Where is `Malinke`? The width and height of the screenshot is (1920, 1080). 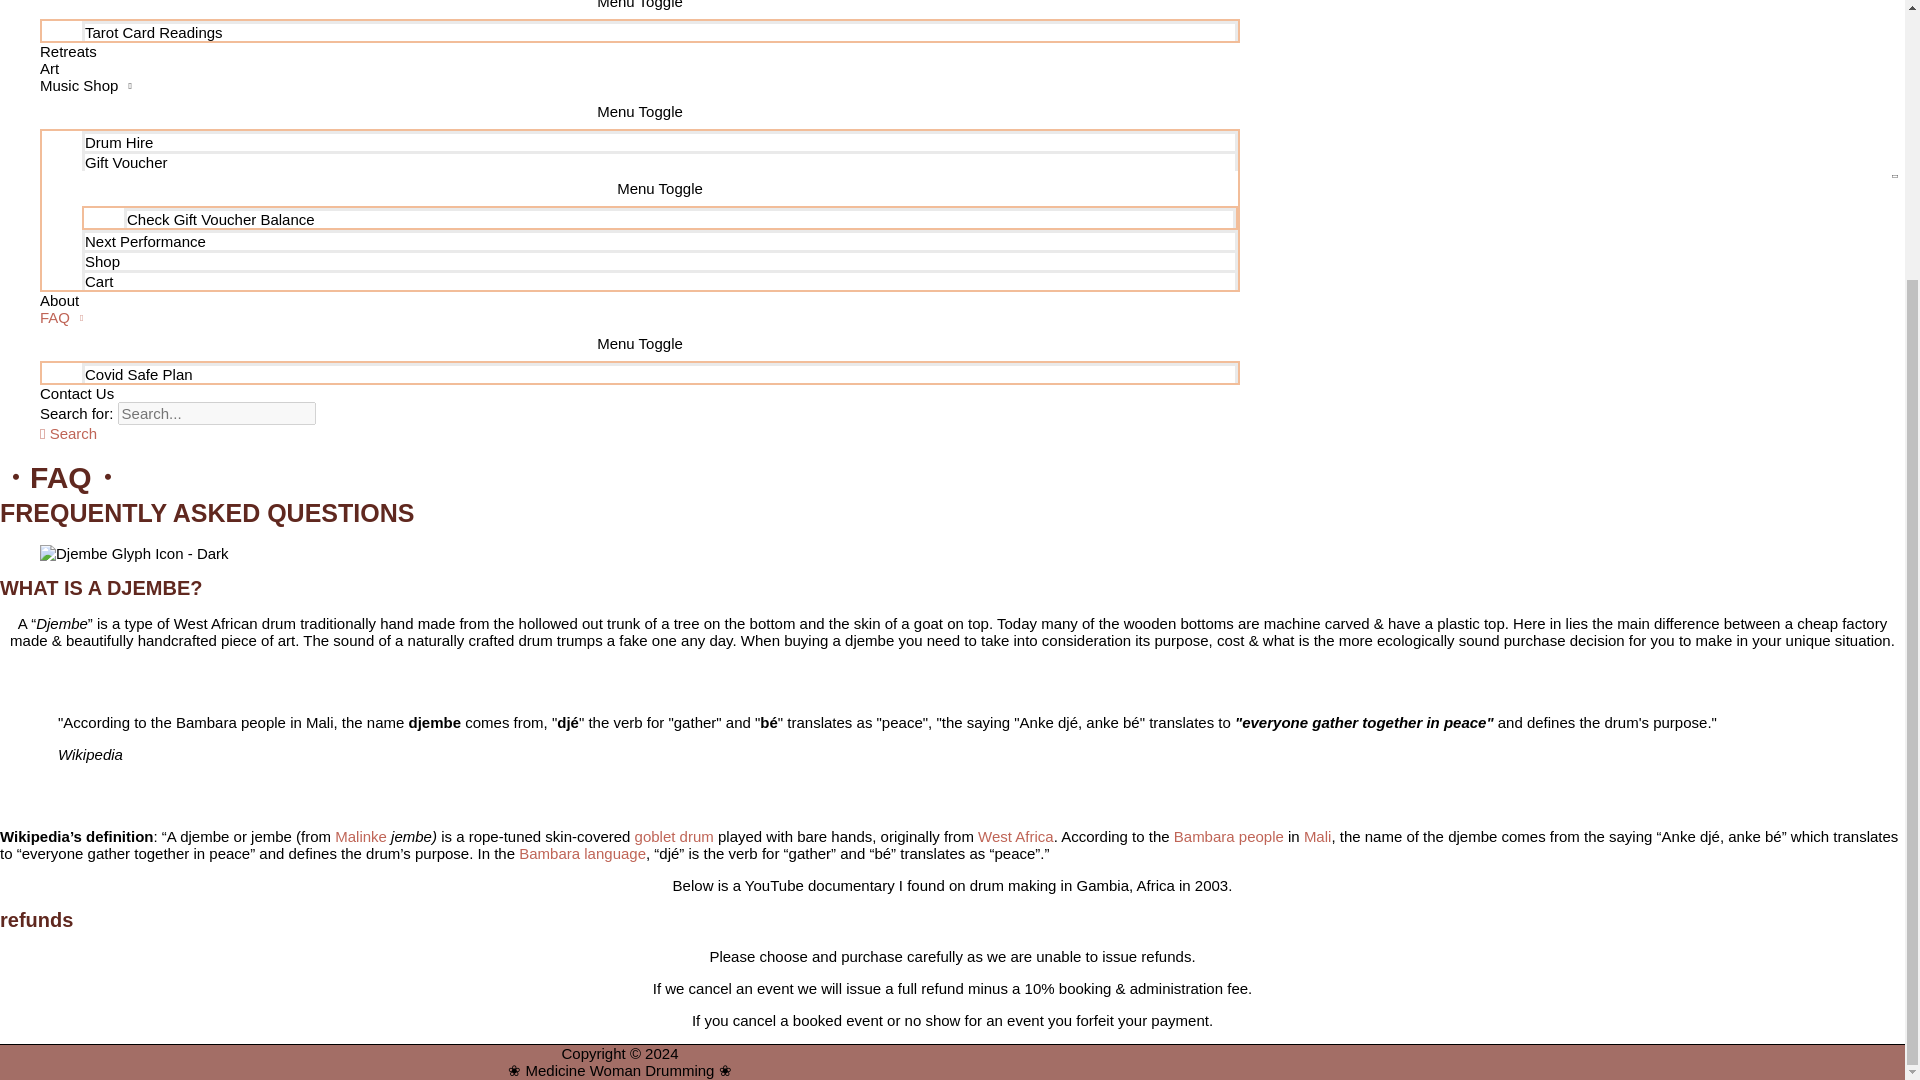
Malinke is located at coordinates (360, 836).